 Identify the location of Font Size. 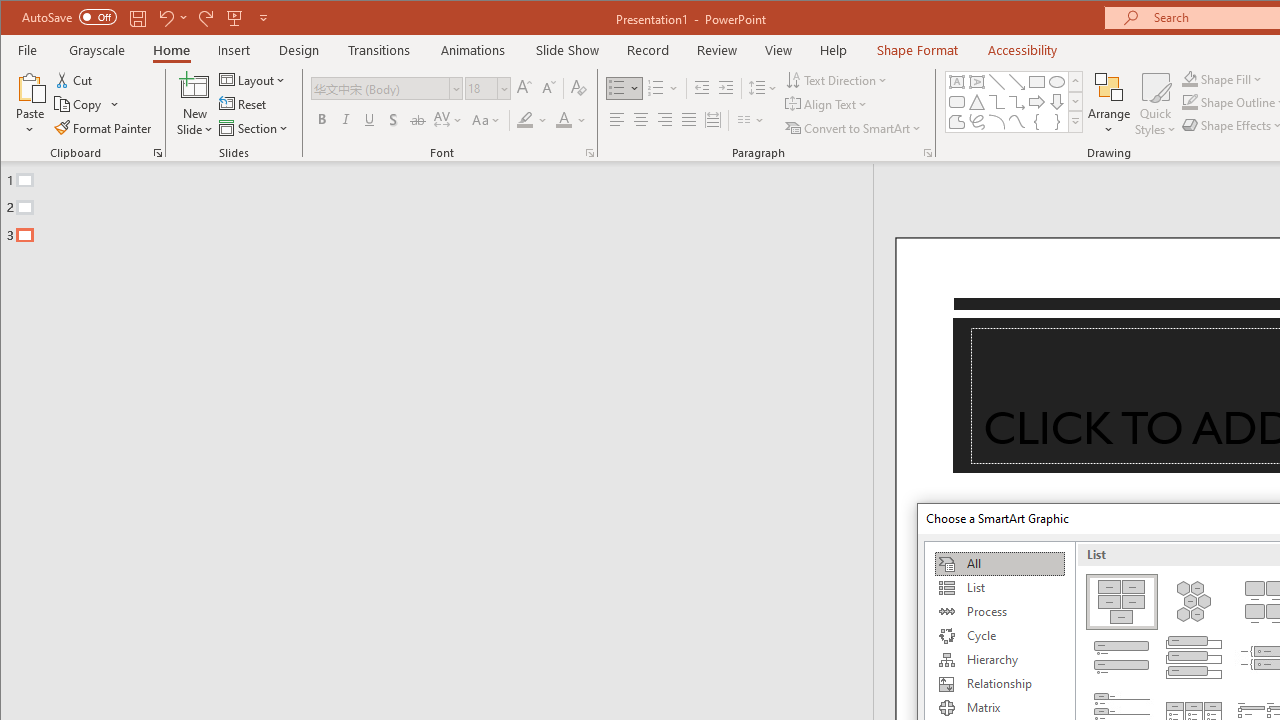
(487, 88).